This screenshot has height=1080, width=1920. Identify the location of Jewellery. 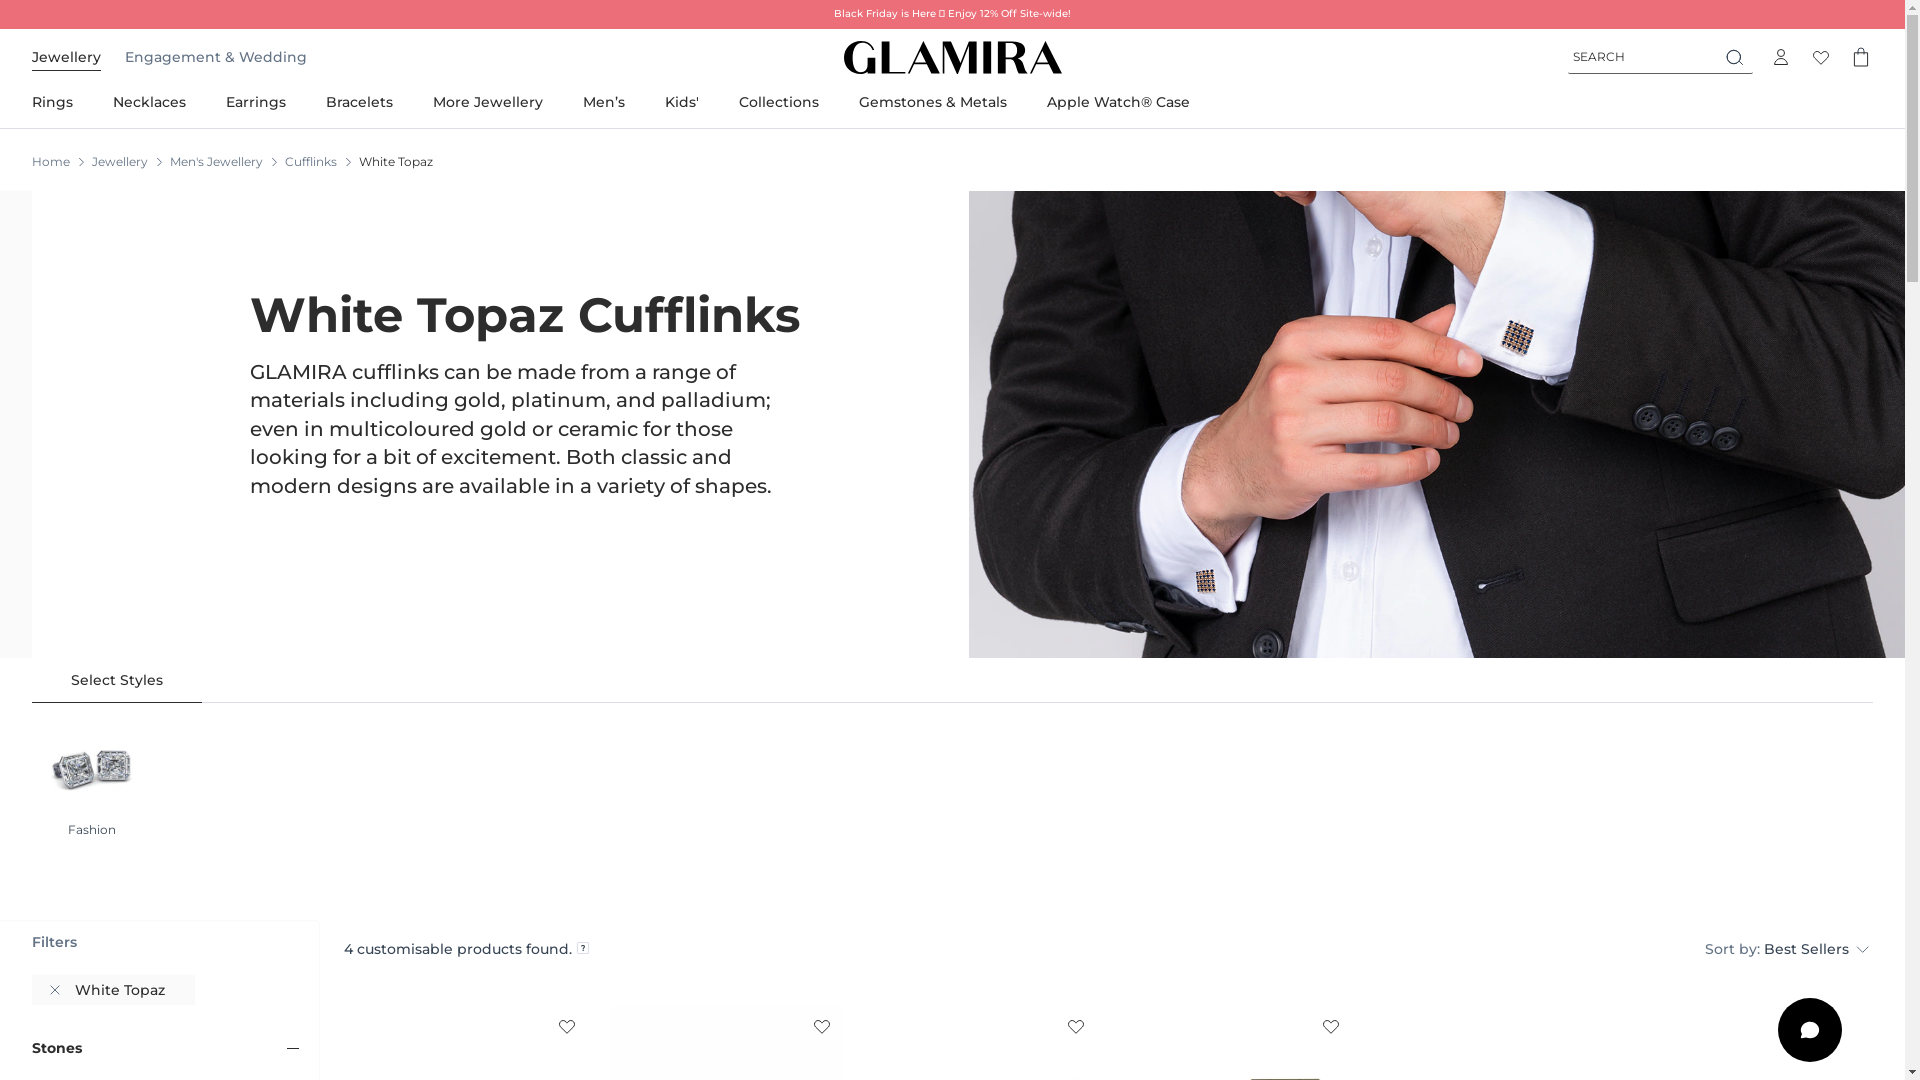
(66, 57).